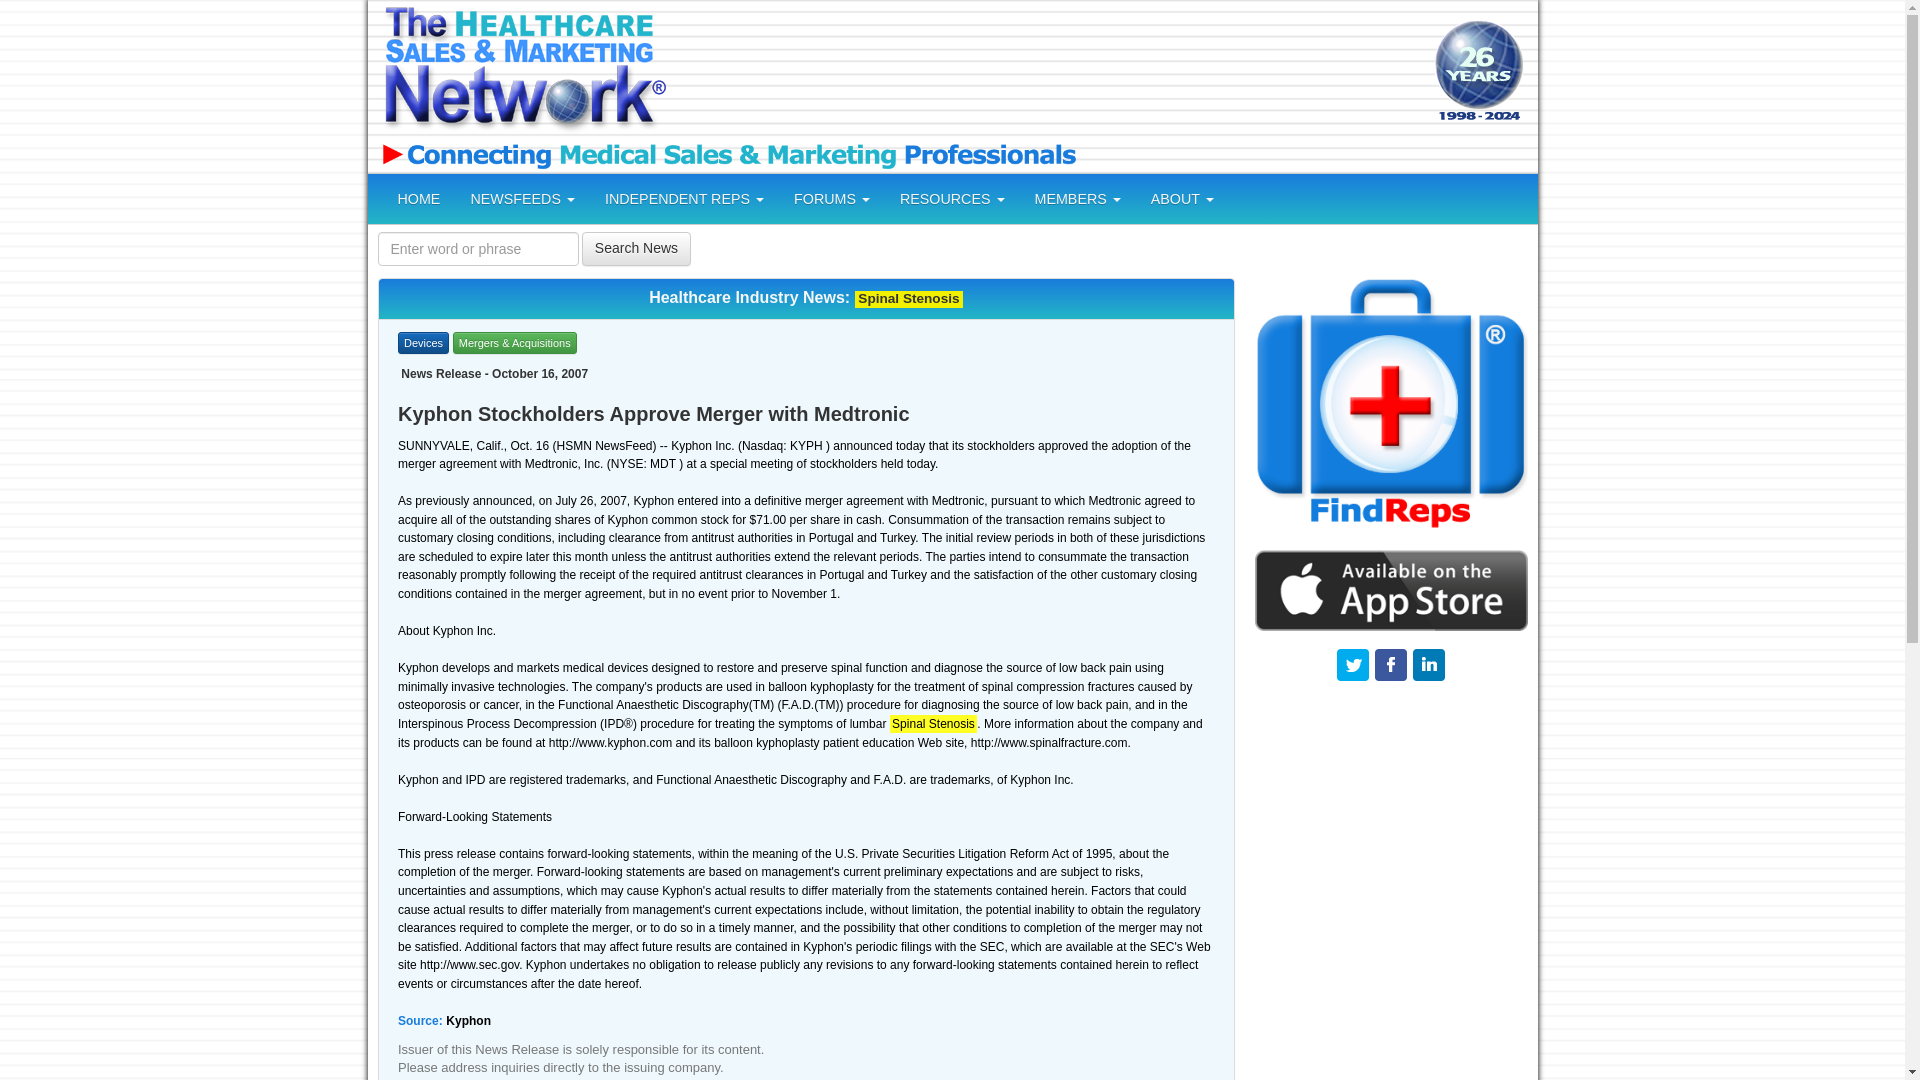 Image resolution: width=1920 pixels, height=1080 pixels. Describe the element at coordinates (1047, 72) in the screenshot. I see `Advertisement` at that location.